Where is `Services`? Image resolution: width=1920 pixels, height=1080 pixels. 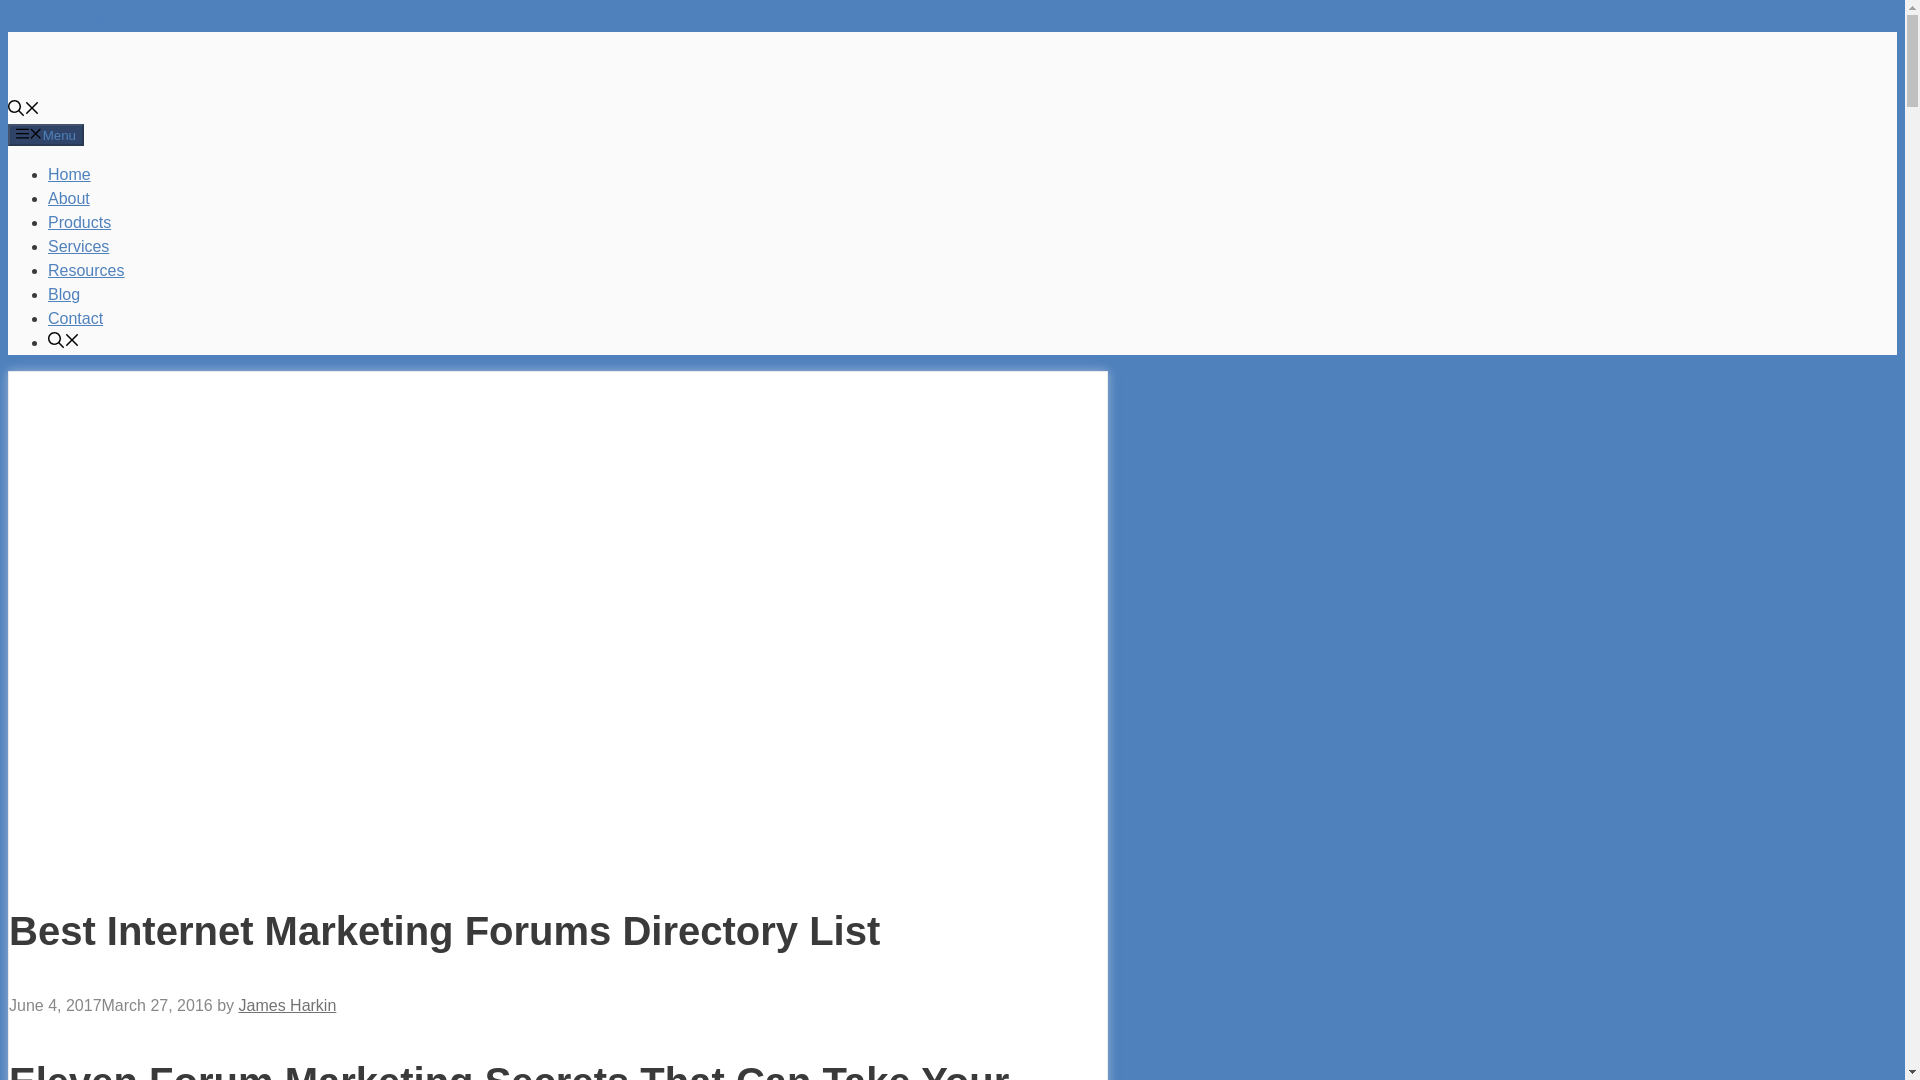 Services is located at coordinates (78, 246).